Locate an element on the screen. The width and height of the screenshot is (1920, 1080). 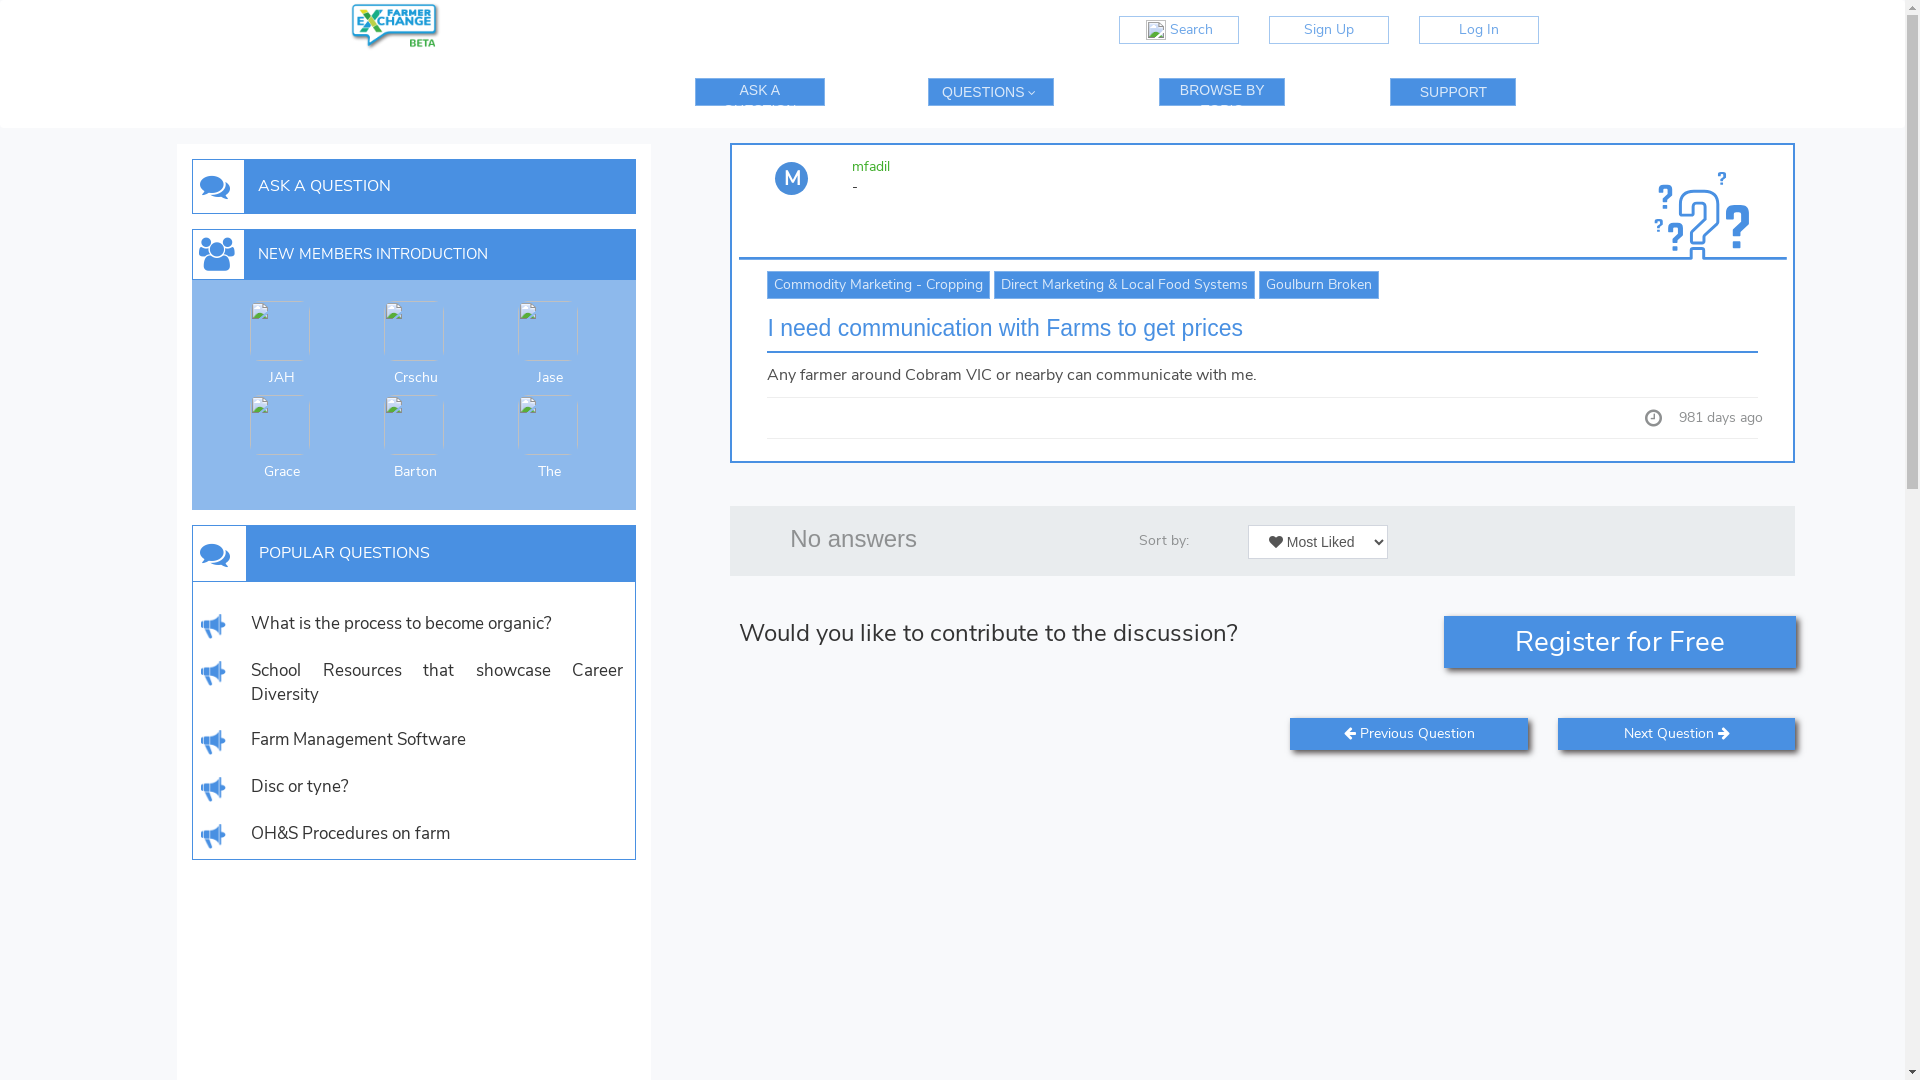
BROWSE BY TOPIC is located at coordinates (1222, 90).